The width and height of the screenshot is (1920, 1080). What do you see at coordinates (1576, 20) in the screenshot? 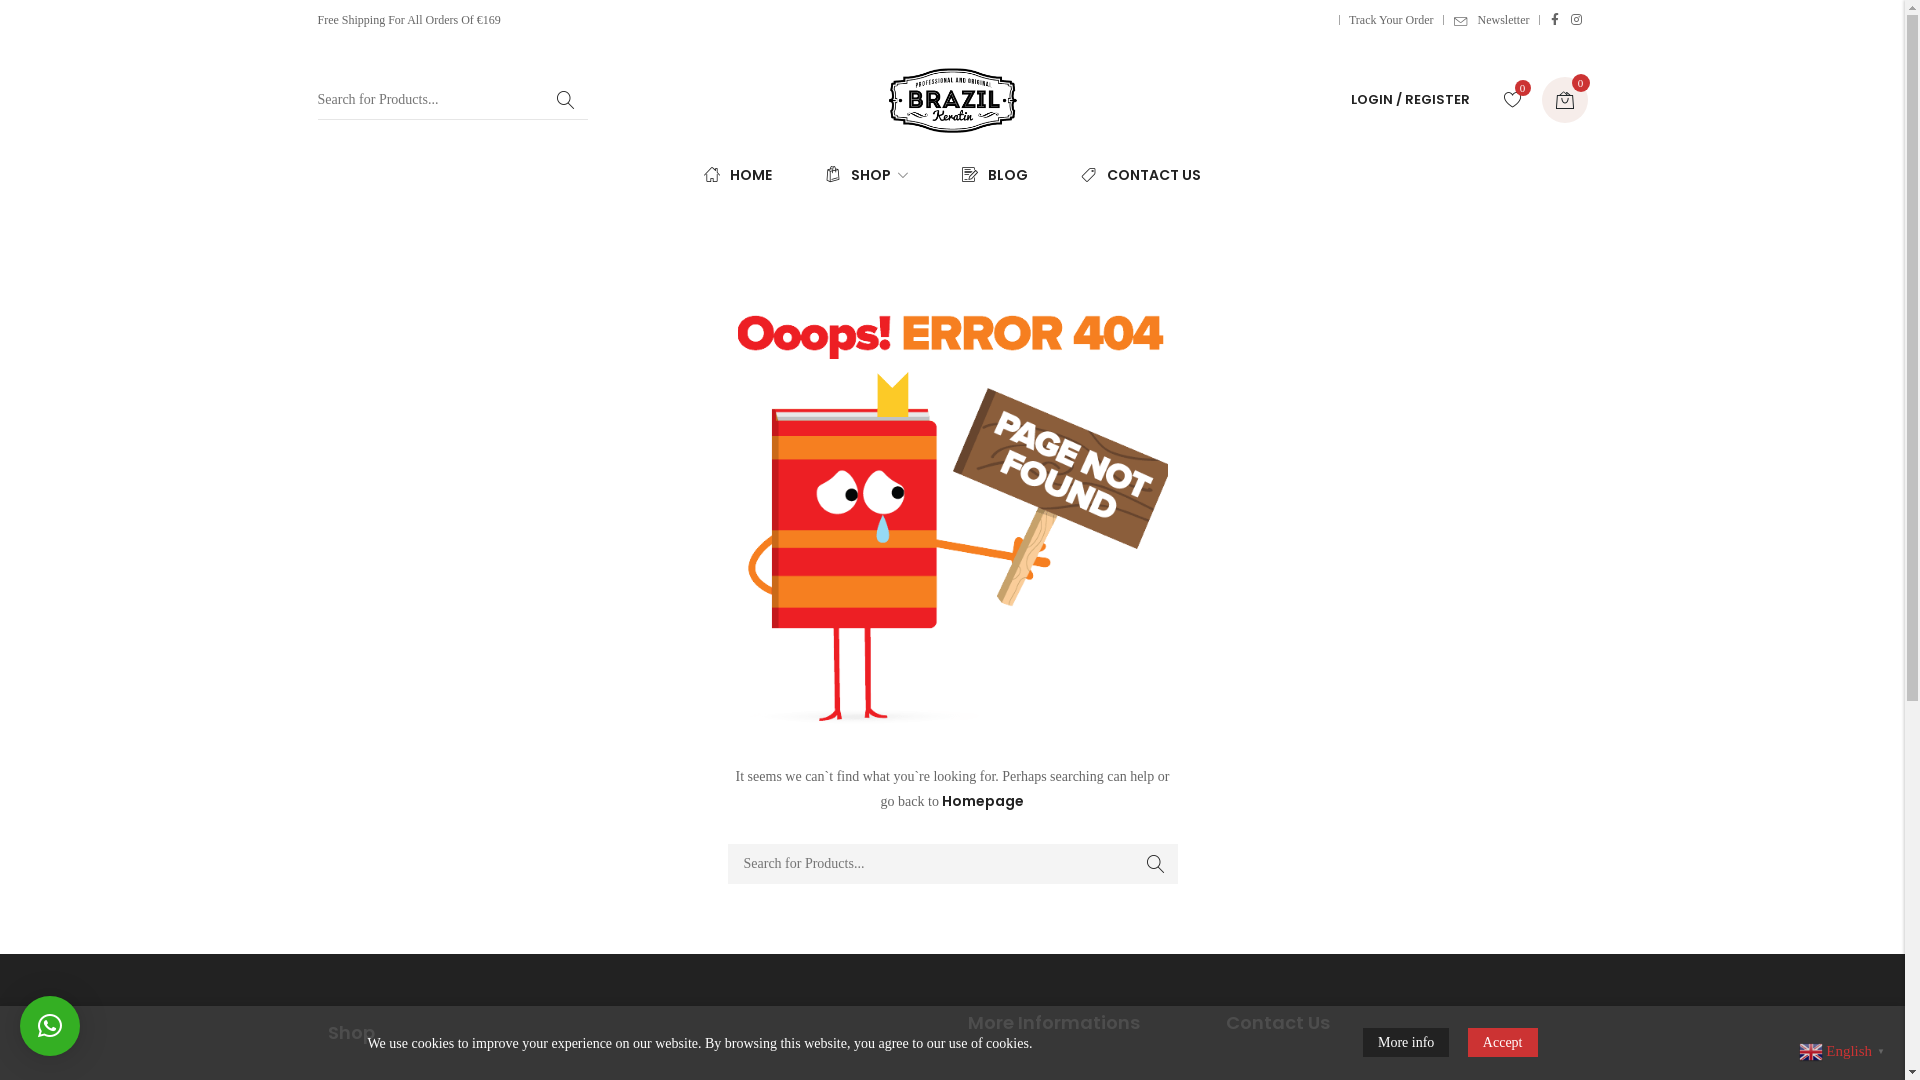
I see `Instagram` at bounding box center [1576, 20].